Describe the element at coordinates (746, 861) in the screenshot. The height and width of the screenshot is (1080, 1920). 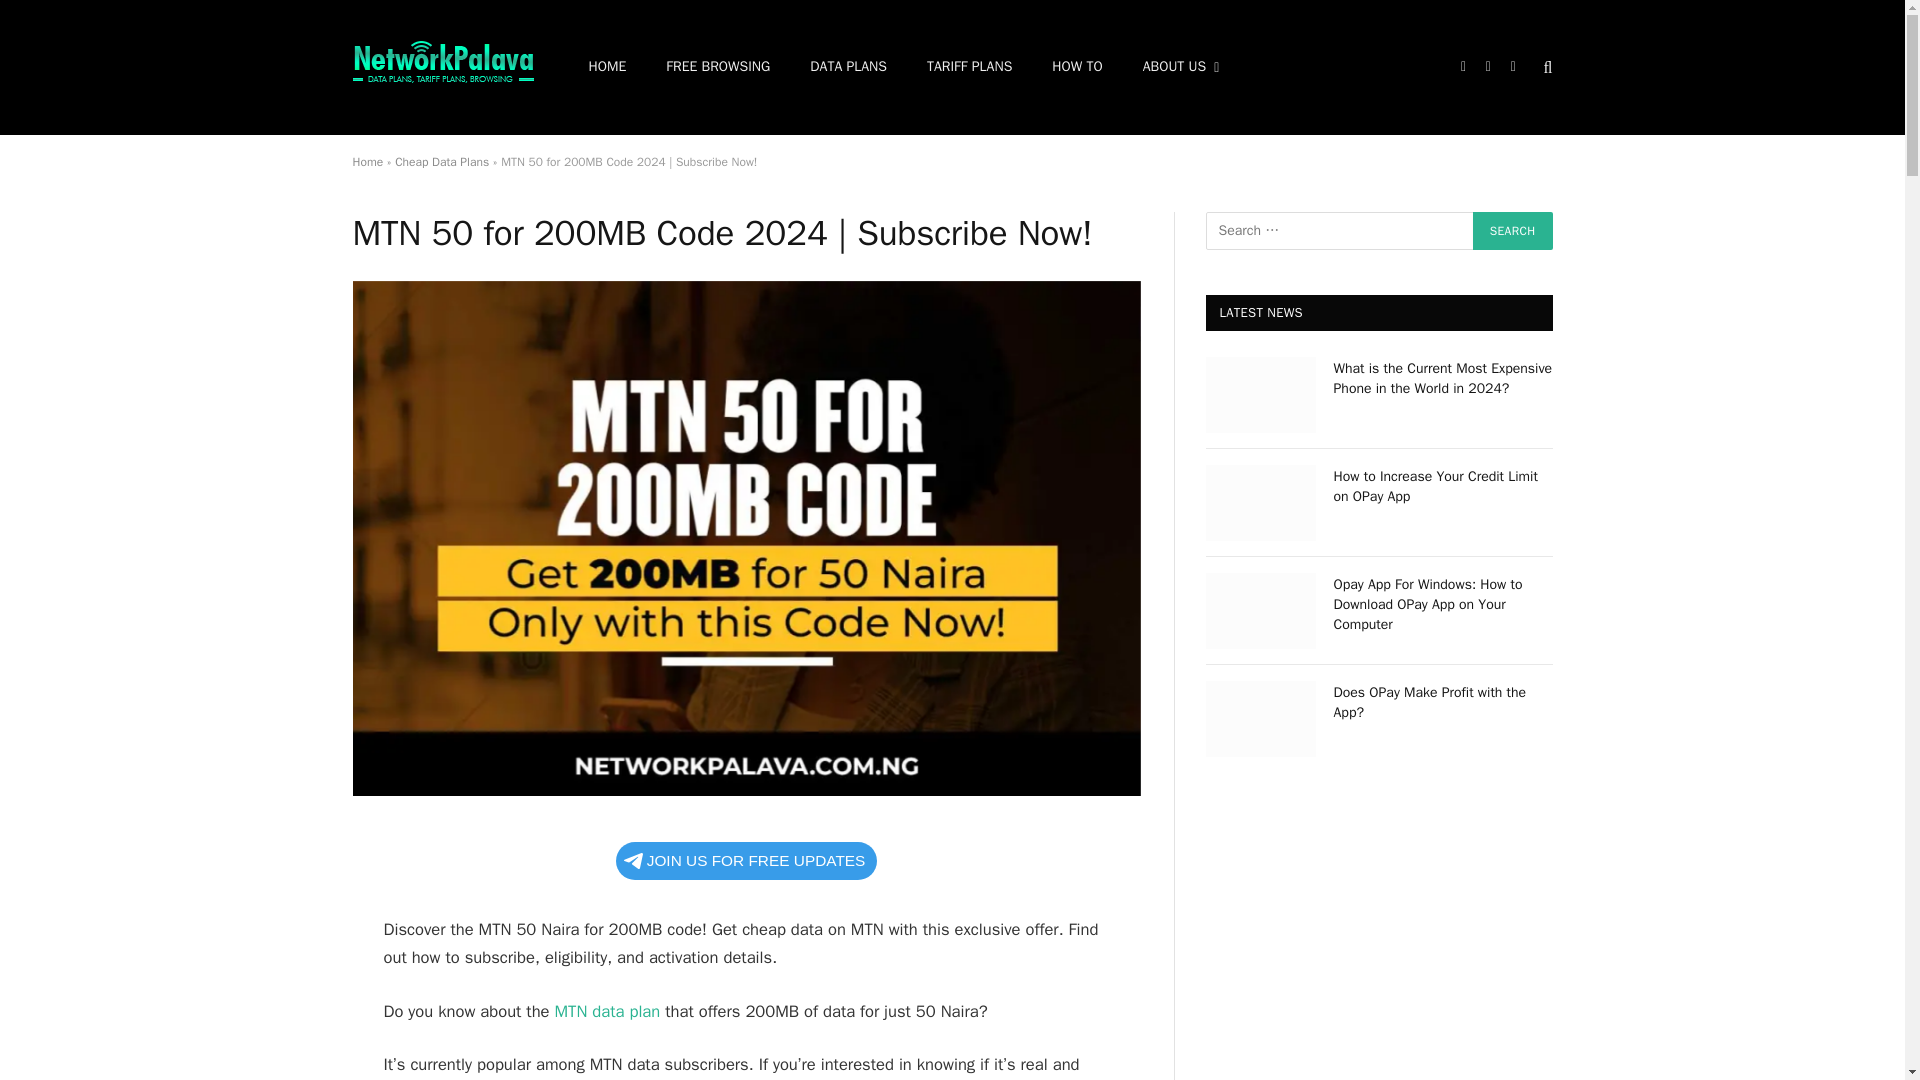
I see `JOIN US FOR FREE UPDATES` at that location.